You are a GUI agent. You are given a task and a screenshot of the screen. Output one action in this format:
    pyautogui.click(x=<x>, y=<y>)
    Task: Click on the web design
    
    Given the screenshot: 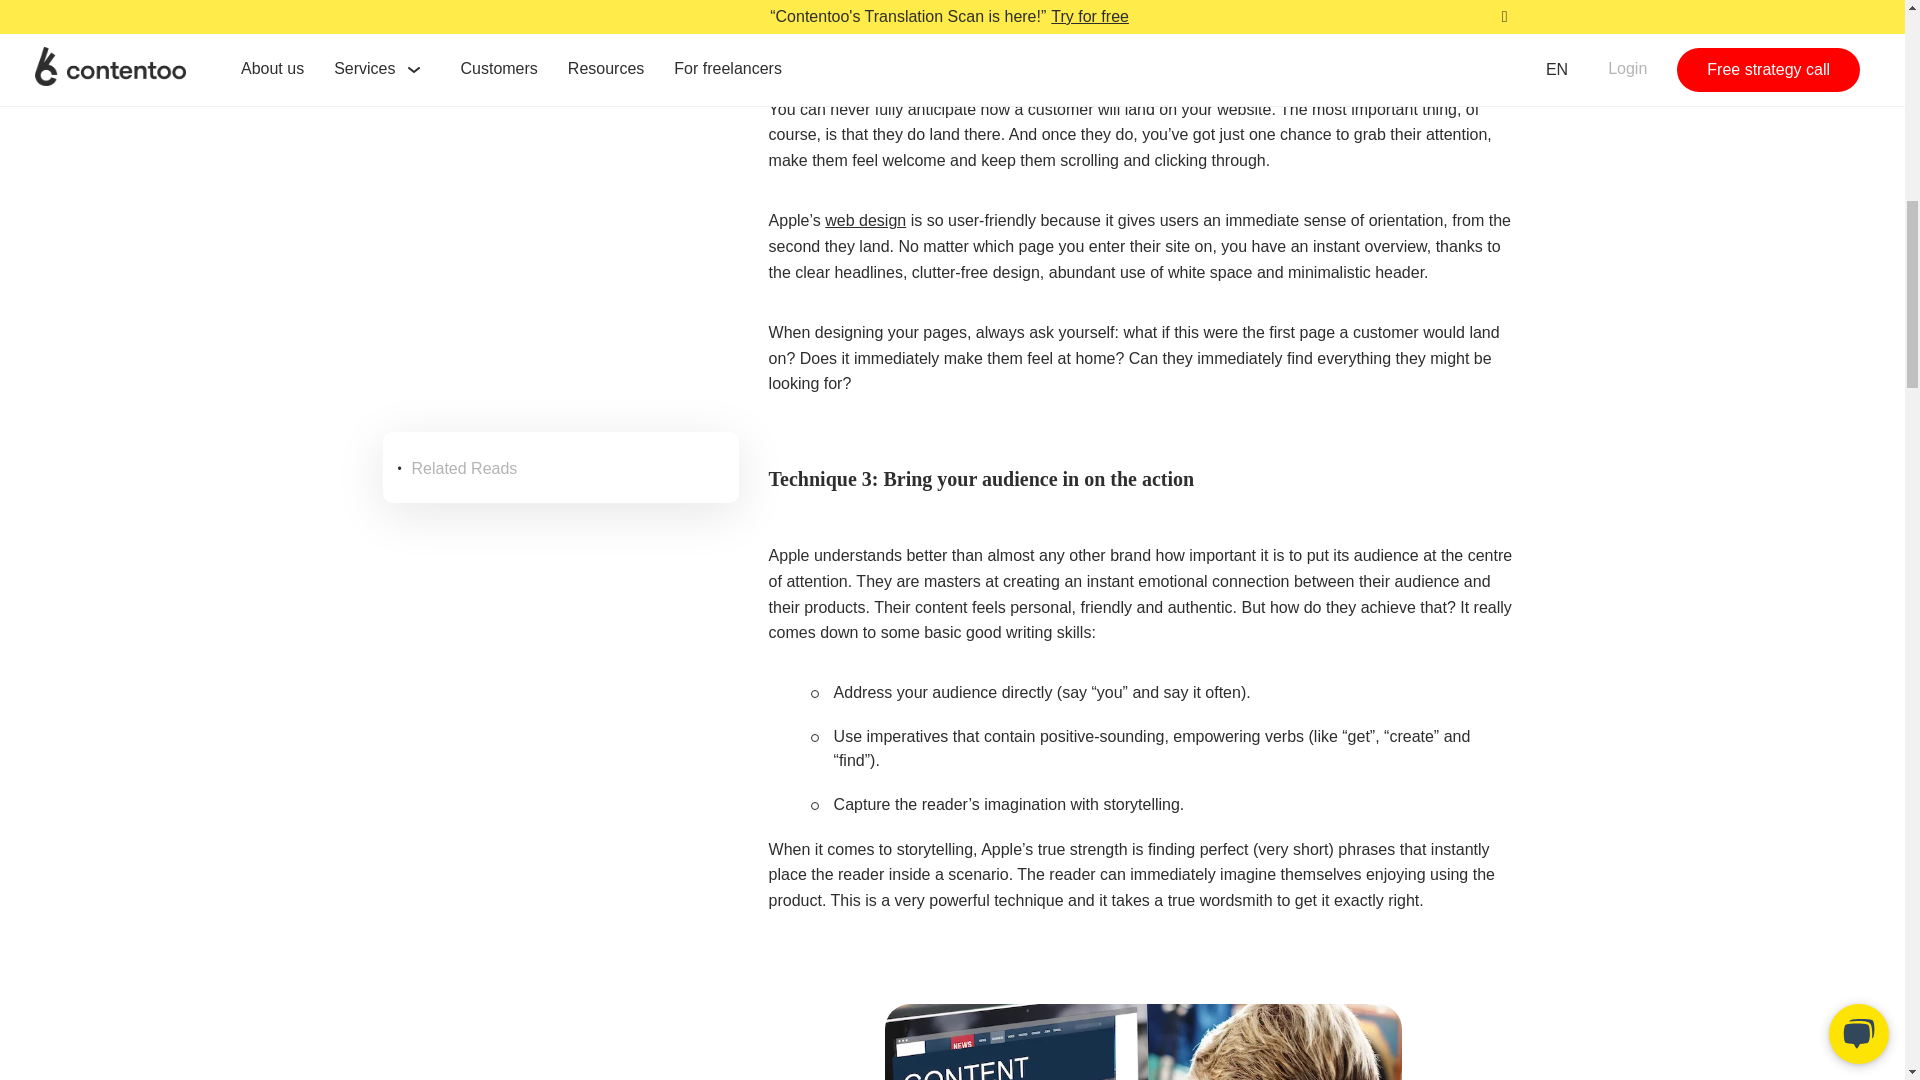 What is the action you would take?
    pyautogui.click(x=866, y=220)
    